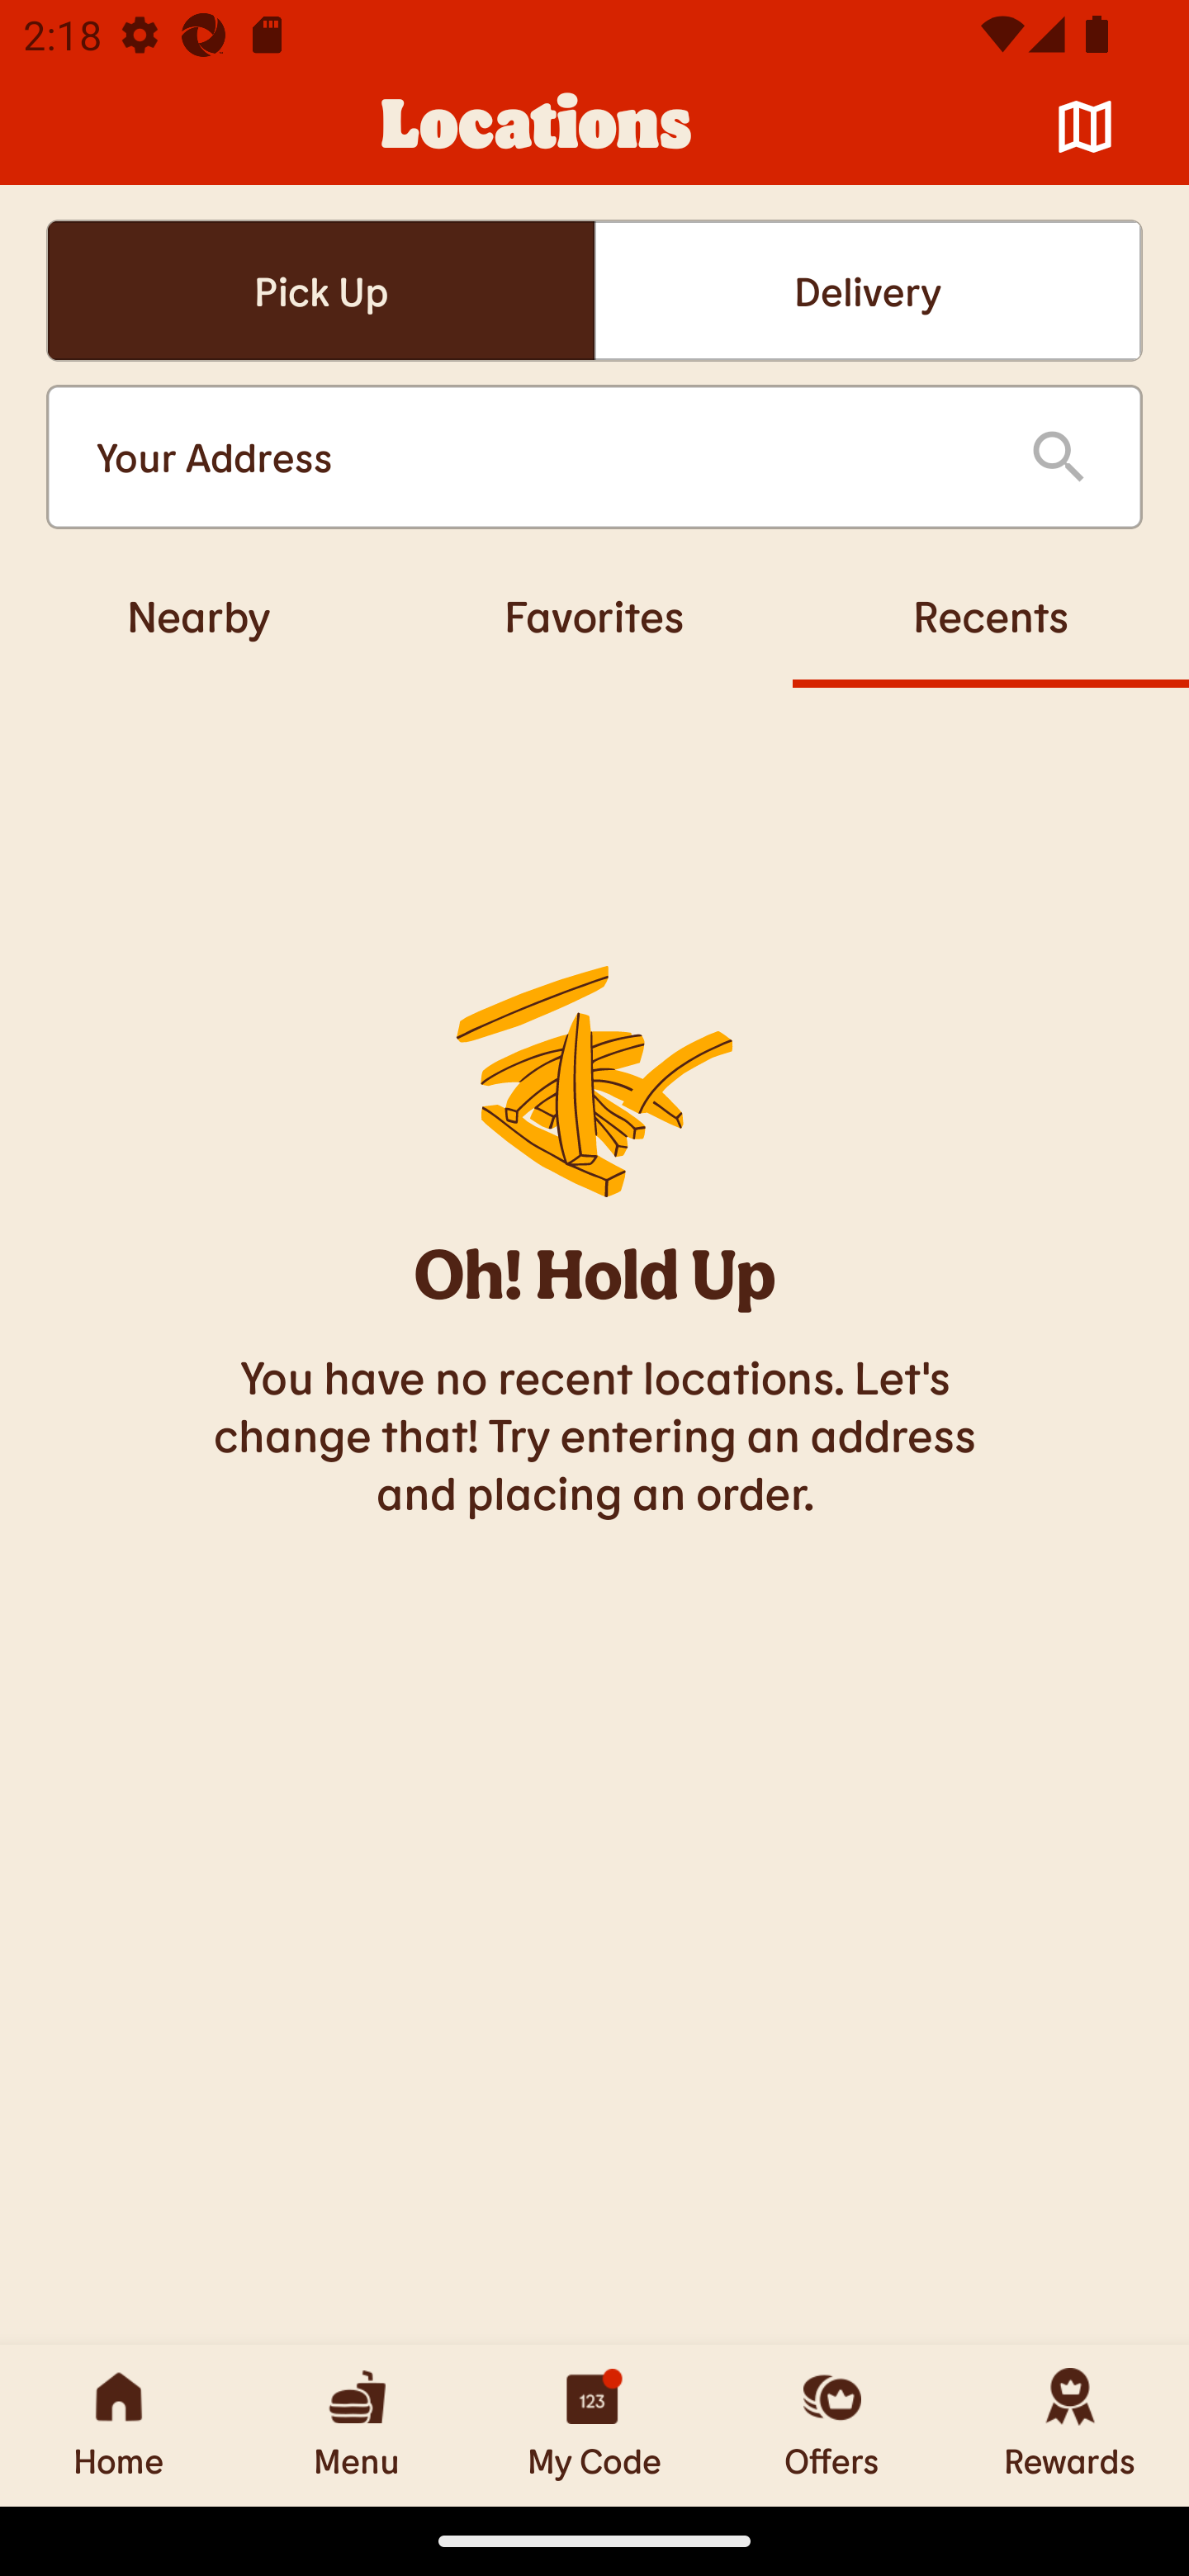  Describe the element at coordinates (357, 2425) in the screenshot. I see `Menu` at that location.